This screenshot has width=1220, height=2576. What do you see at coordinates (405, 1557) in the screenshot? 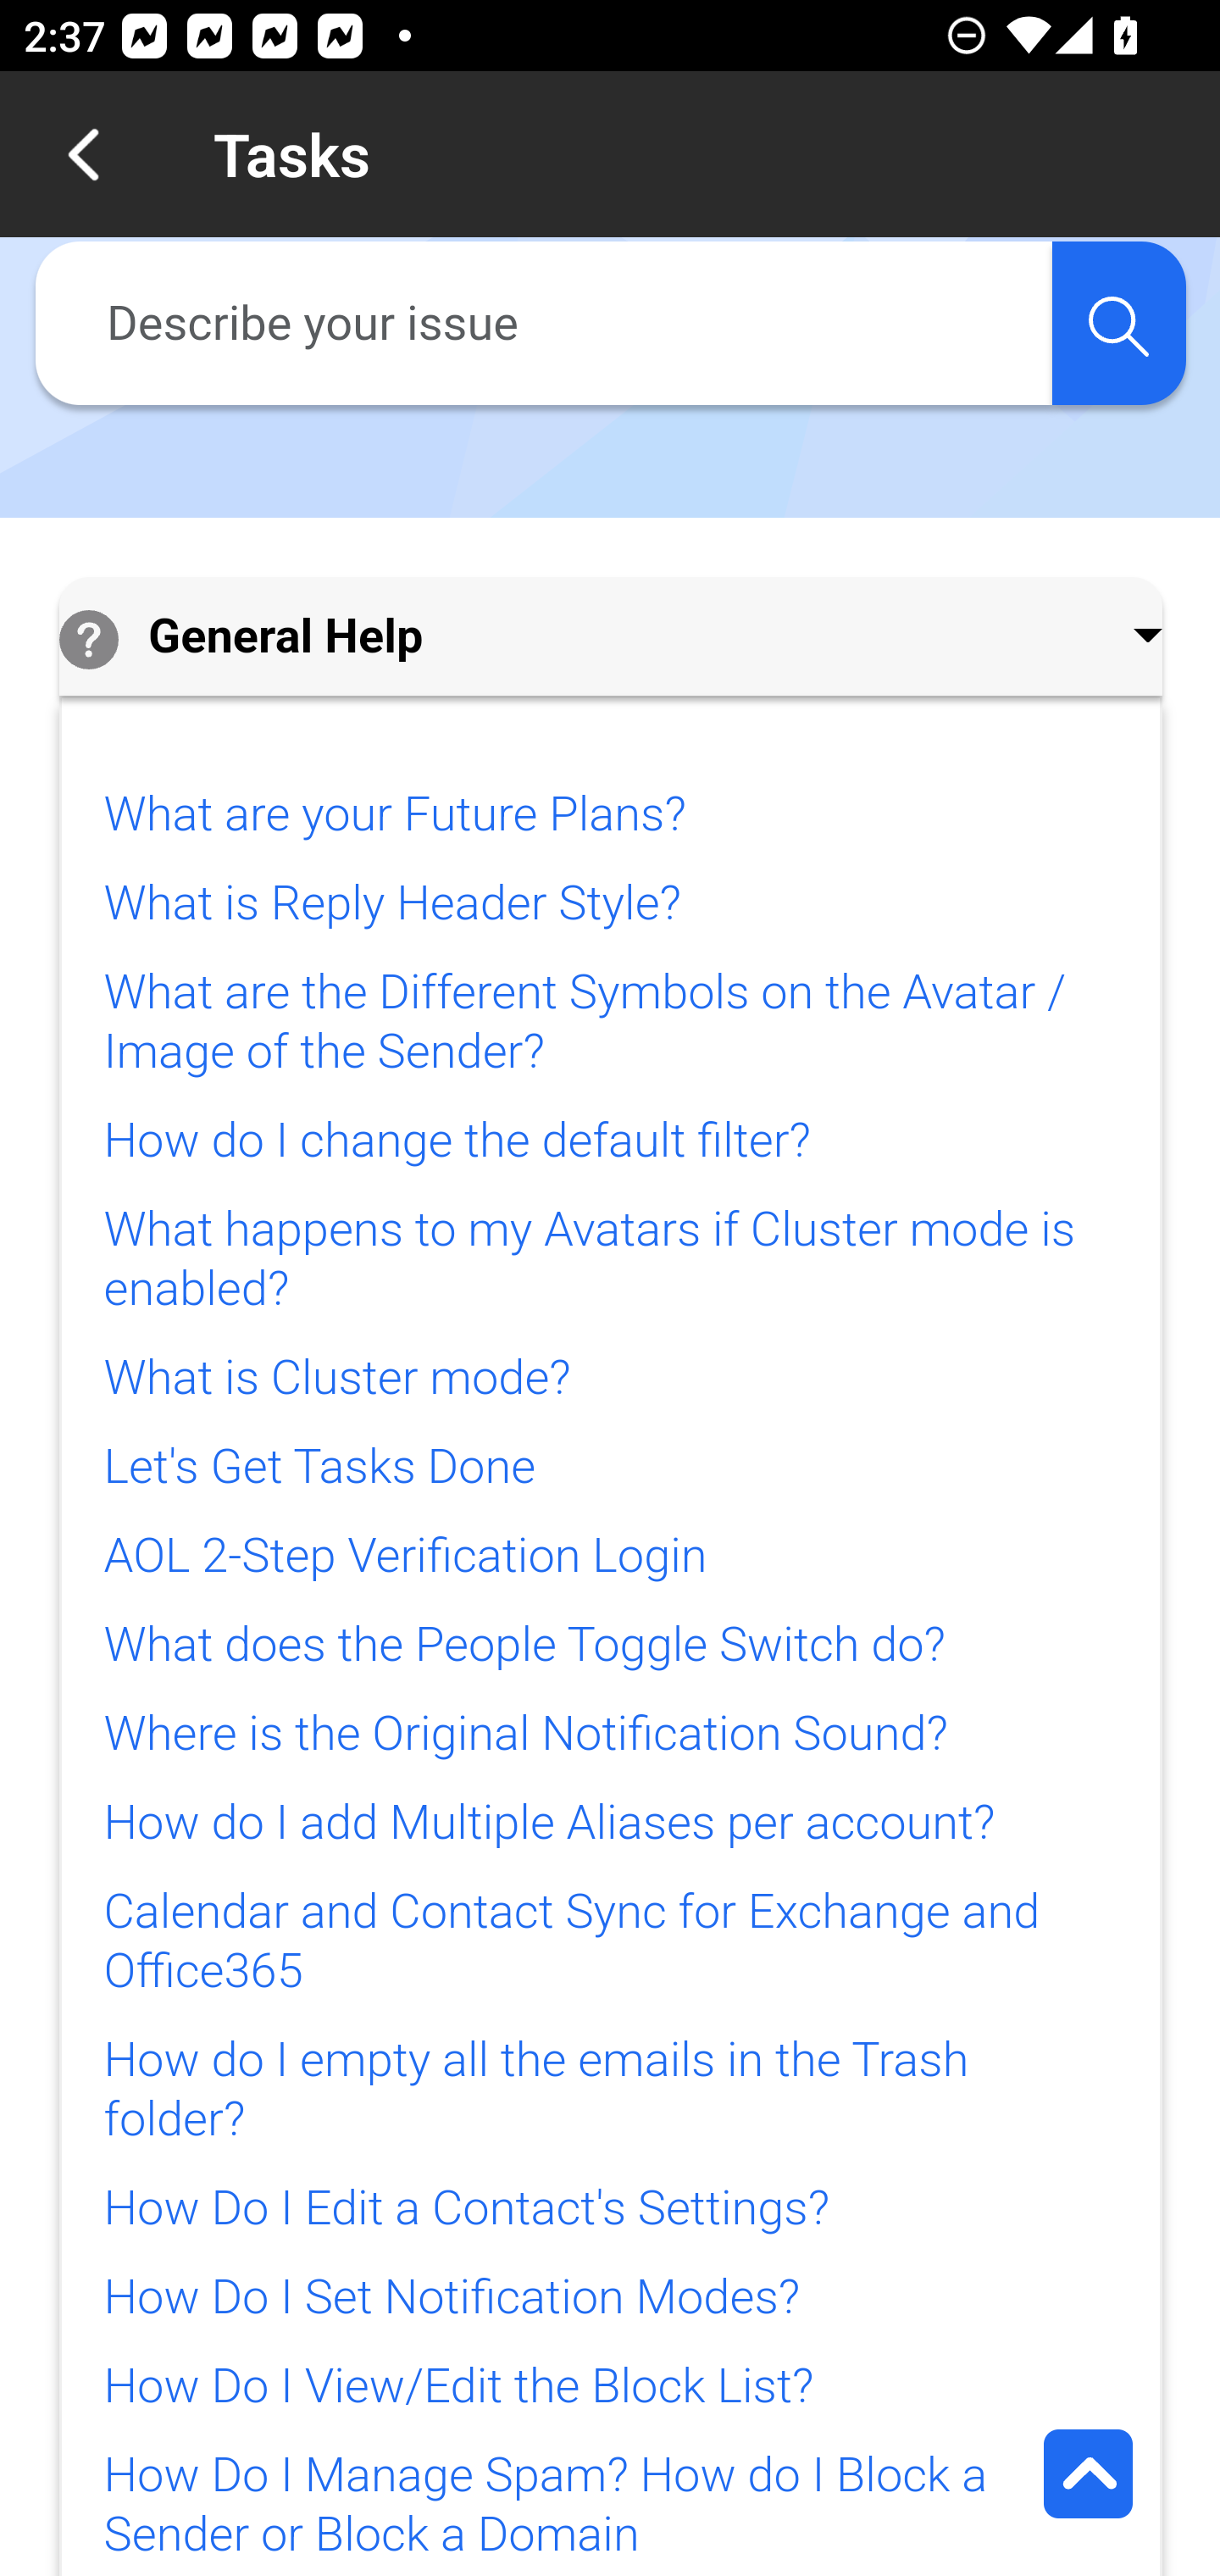
I see `AOL 2-Step Verification Login` at bounding box center [405, 1557].